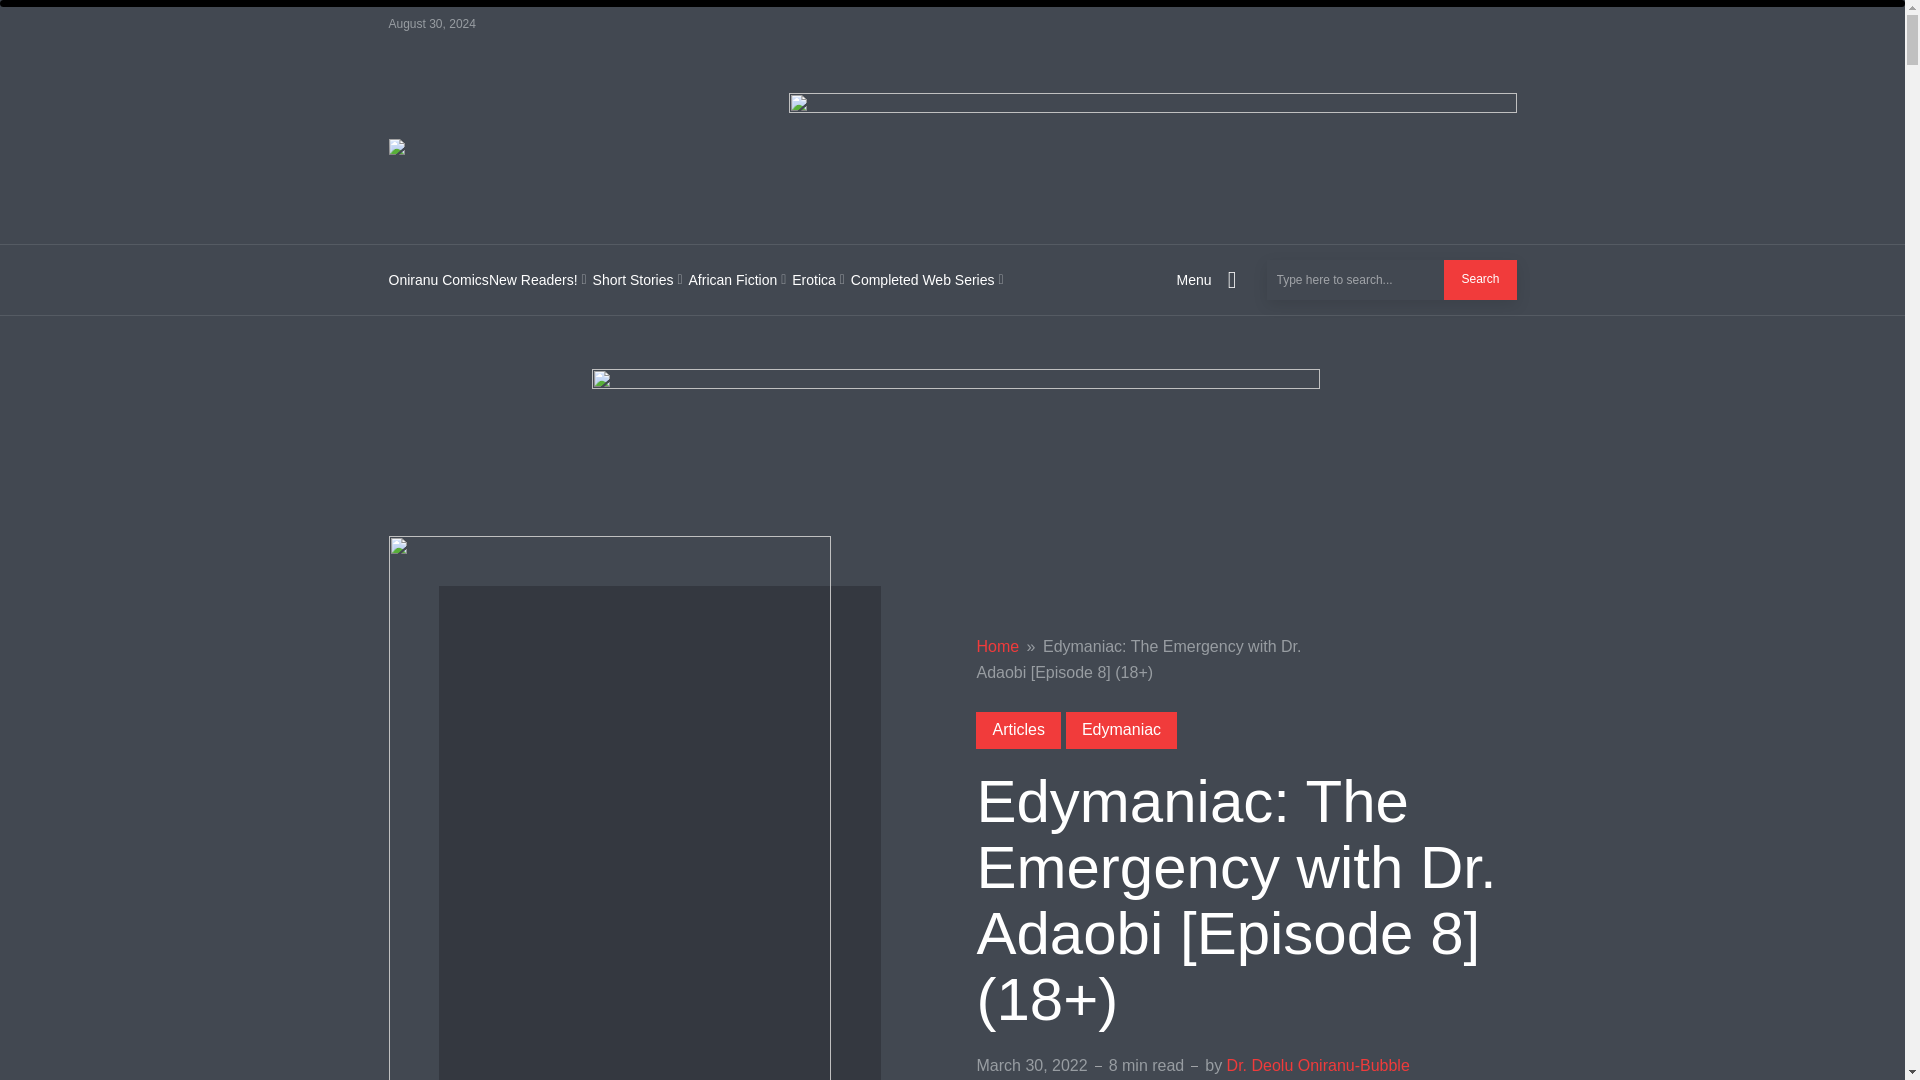 The image size is (1920, 1080). Describe the element at coordinates (541, 279) in the screenshot. I see `New Readers!` at that location.